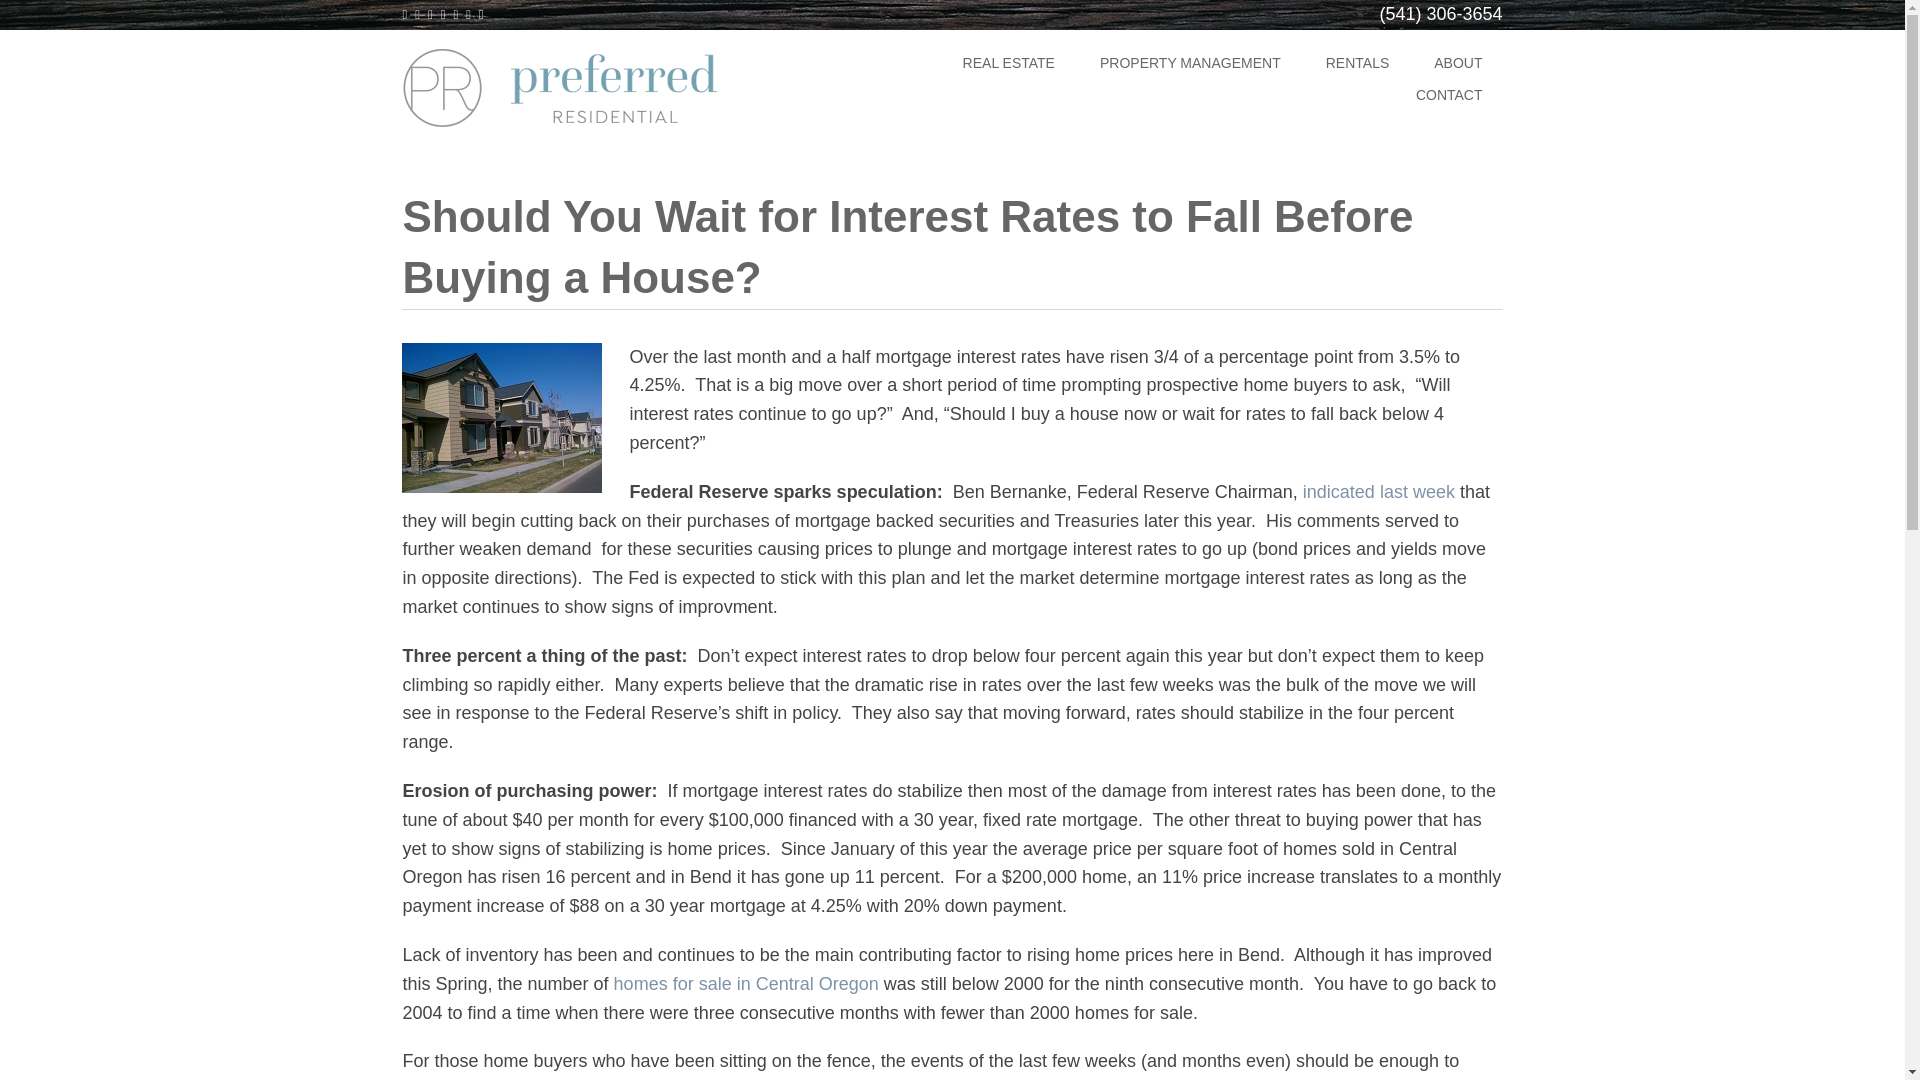 The image size is (1920, 1080). I want to click on ABOUT, so click(1457, 63).